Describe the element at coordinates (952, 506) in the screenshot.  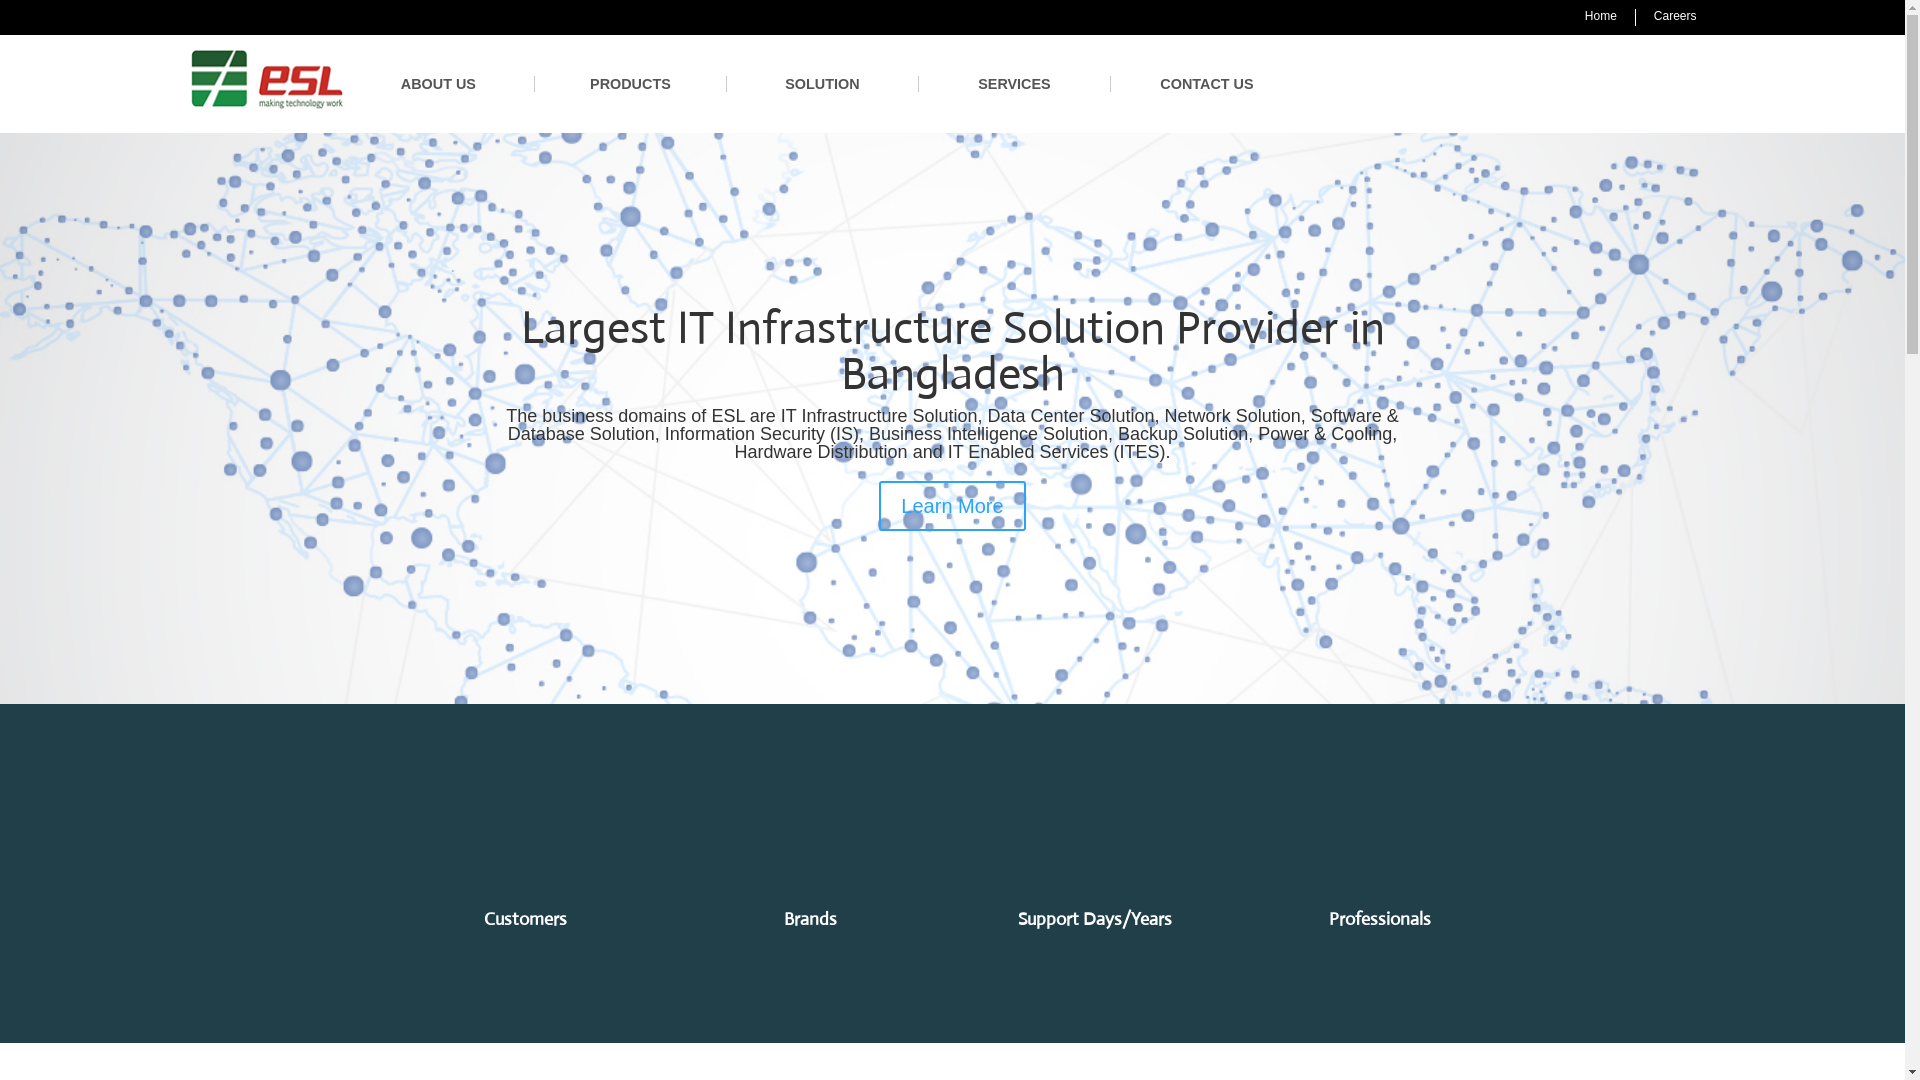
I see `Learn More` at that location.